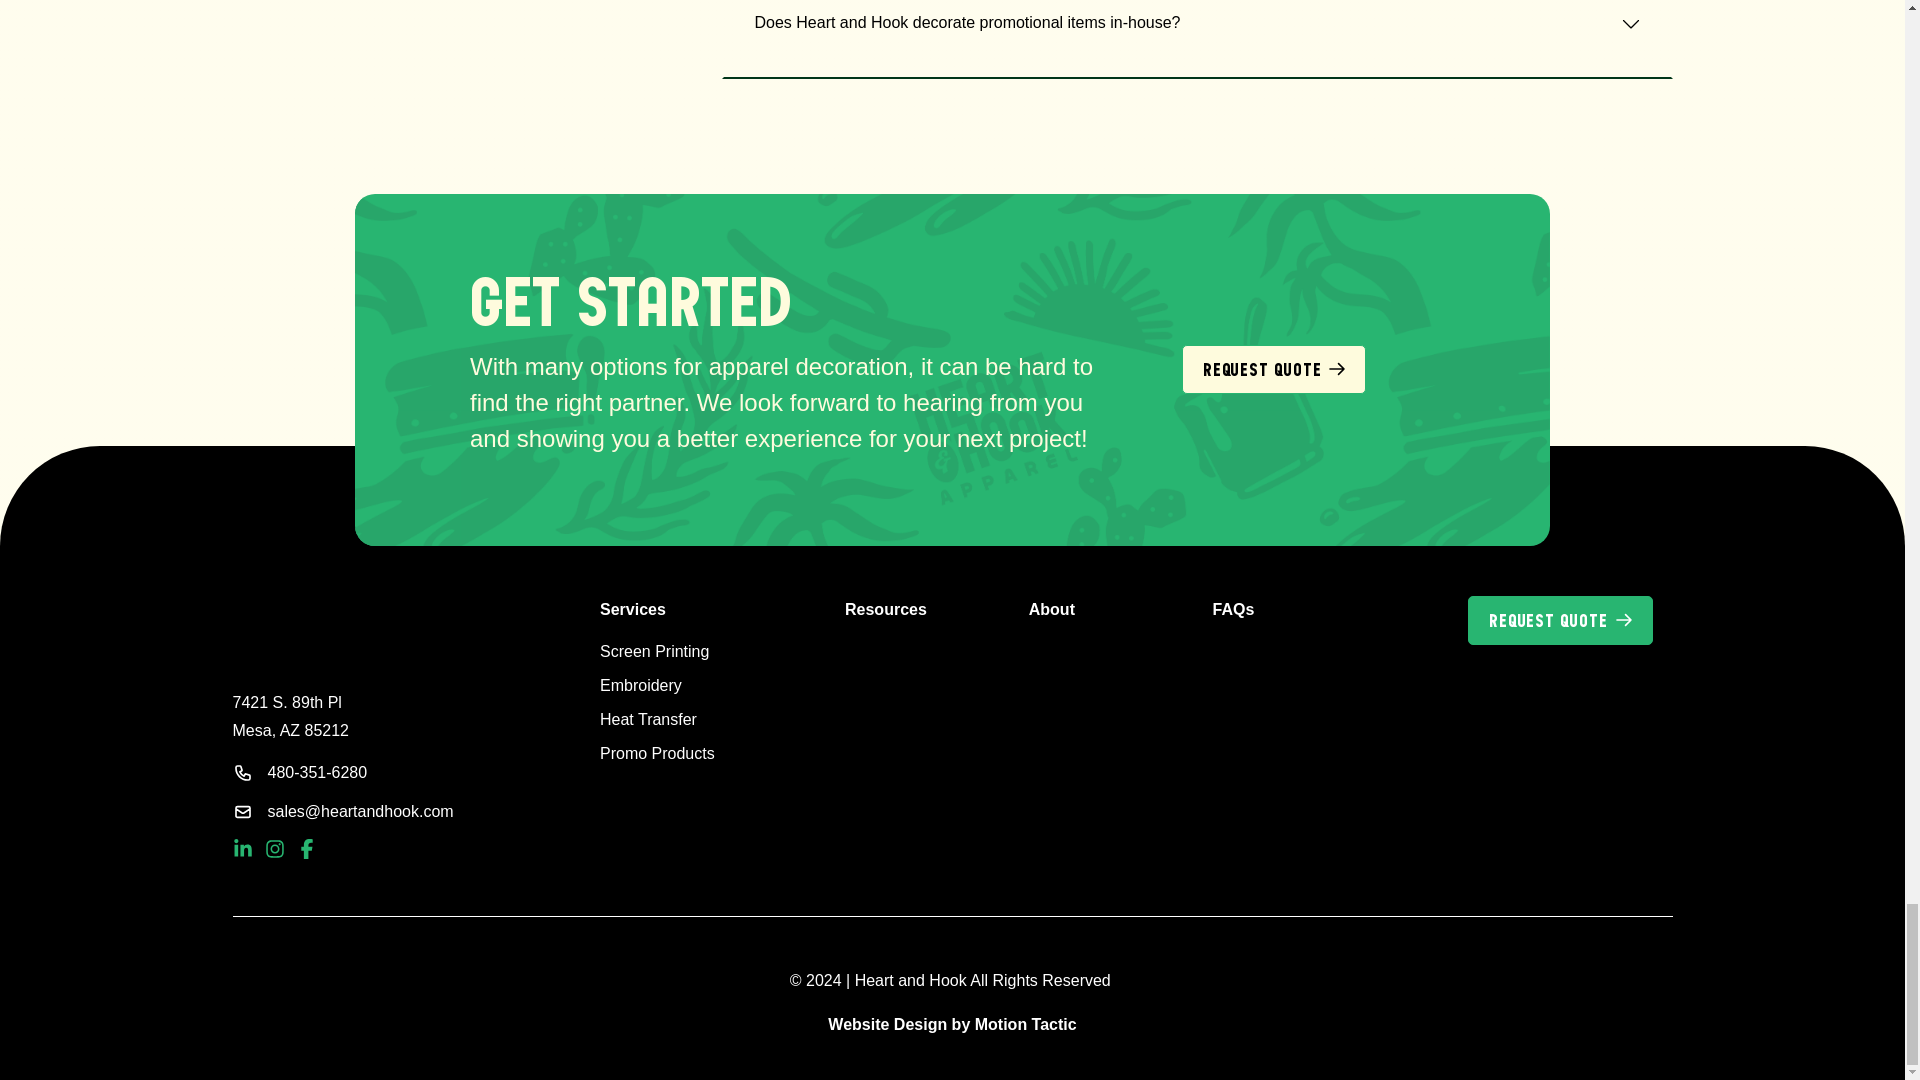 The image size is (1920, 1080). What do you see at coordinates (706, 753) in the screenshot?
I see `Promo Products` at bounding box center [706, 753].